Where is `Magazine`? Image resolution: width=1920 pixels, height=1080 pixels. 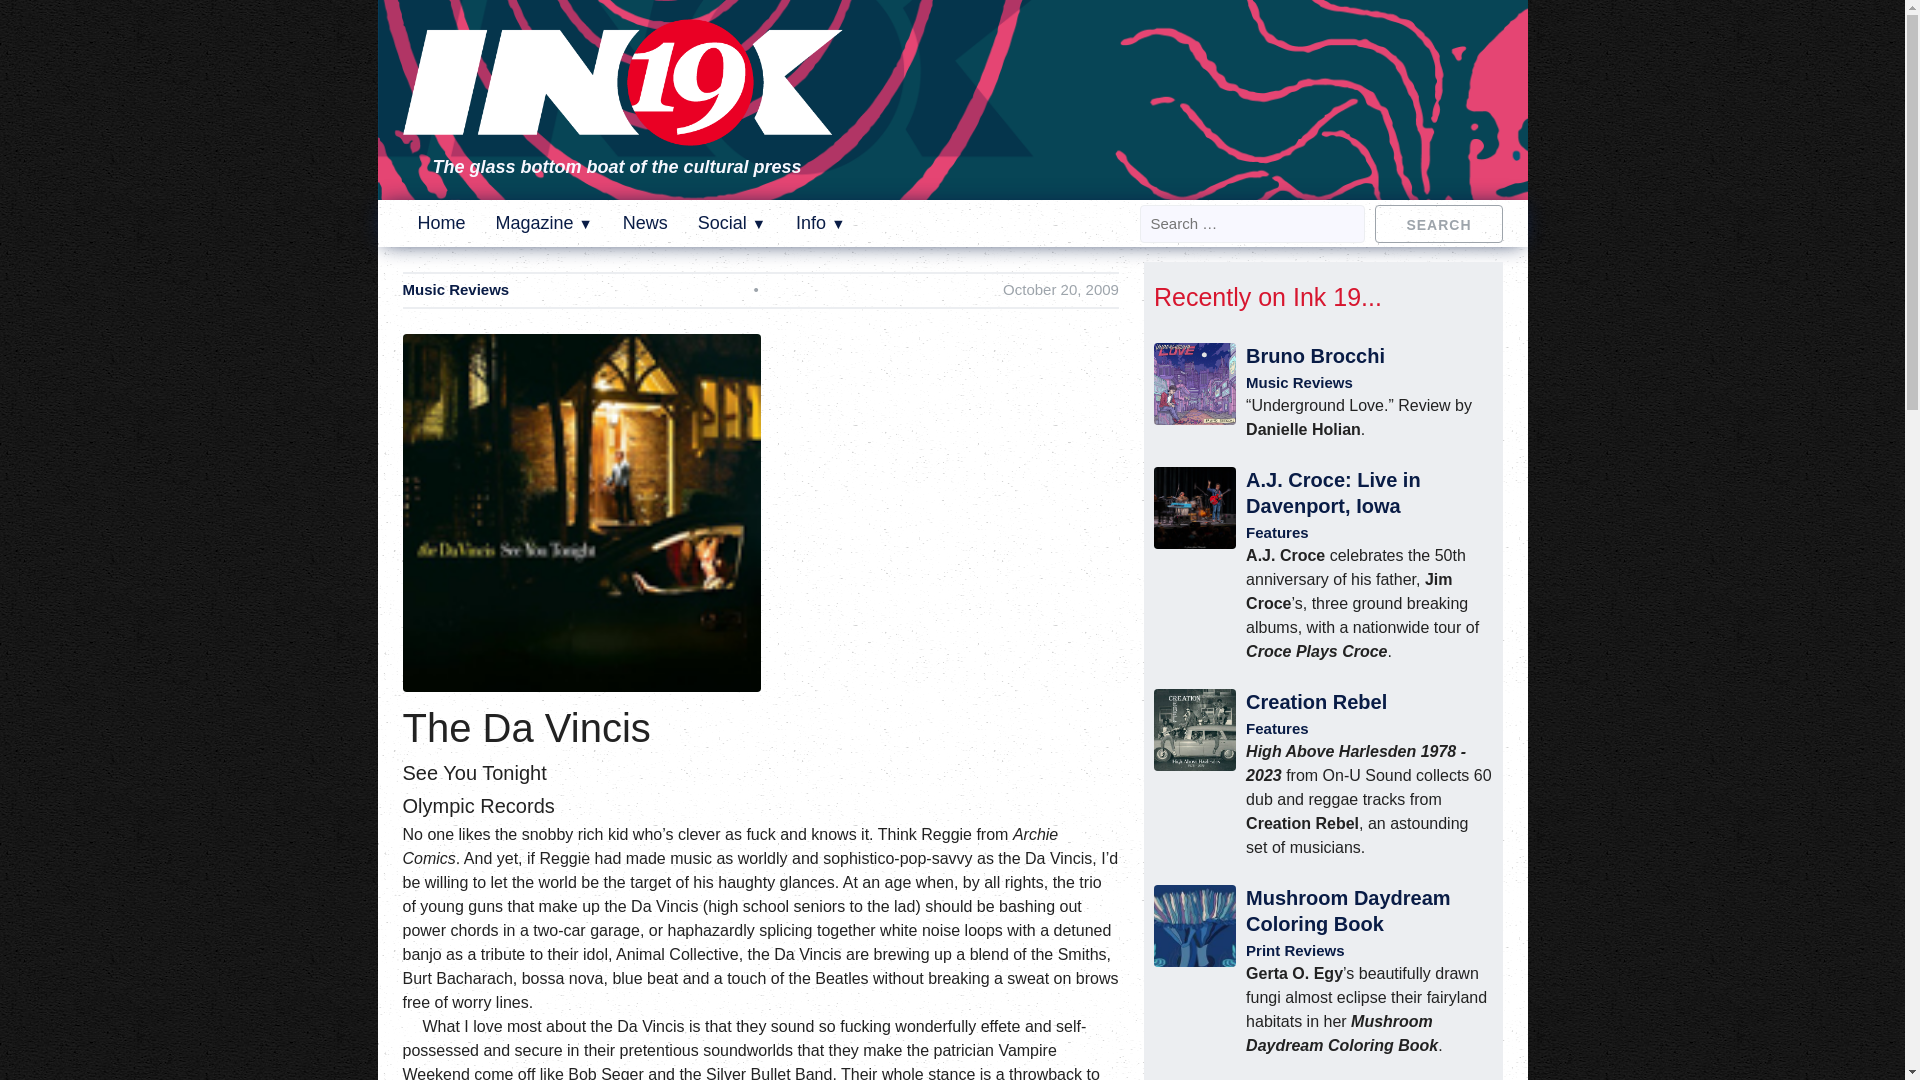 Magazine is located at coordinates (544, 222).